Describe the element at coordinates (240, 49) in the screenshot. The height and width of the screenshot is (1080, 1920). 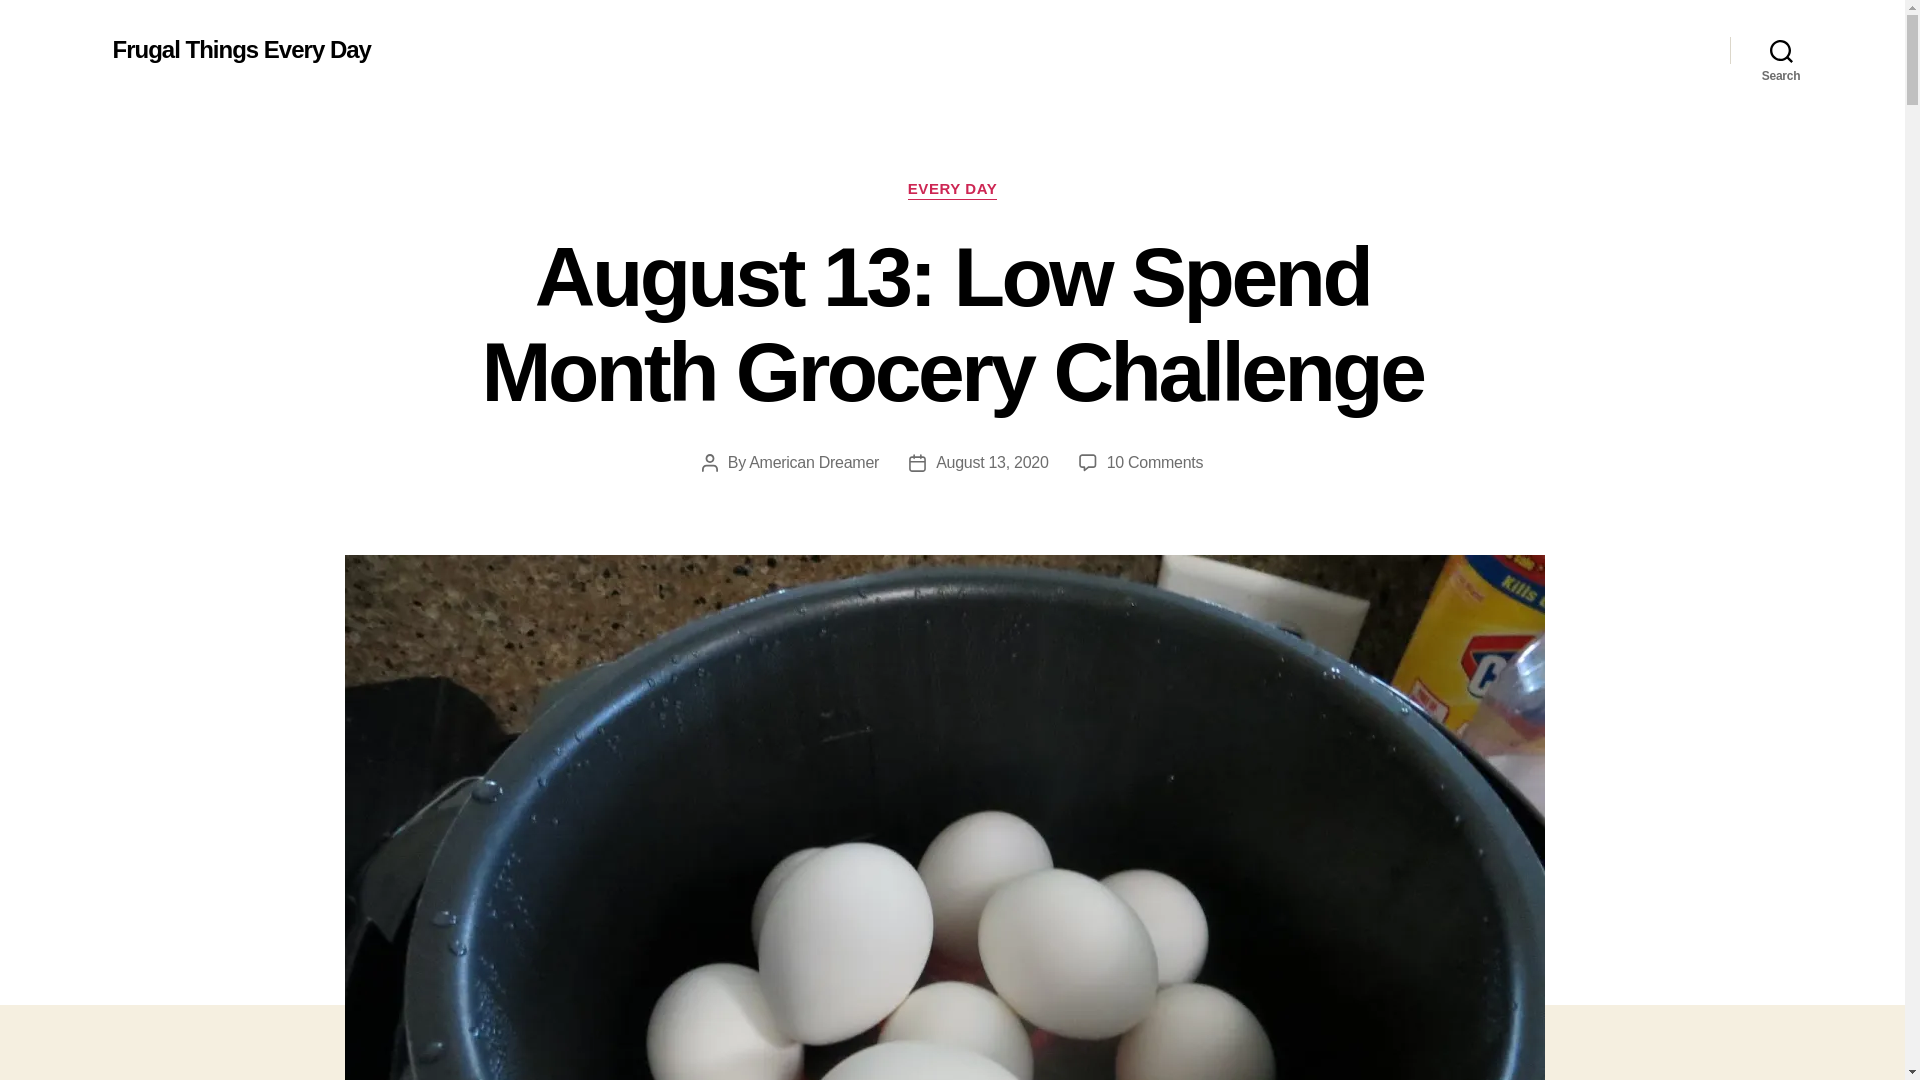
I see `Frugal Things Every Day` at that location.